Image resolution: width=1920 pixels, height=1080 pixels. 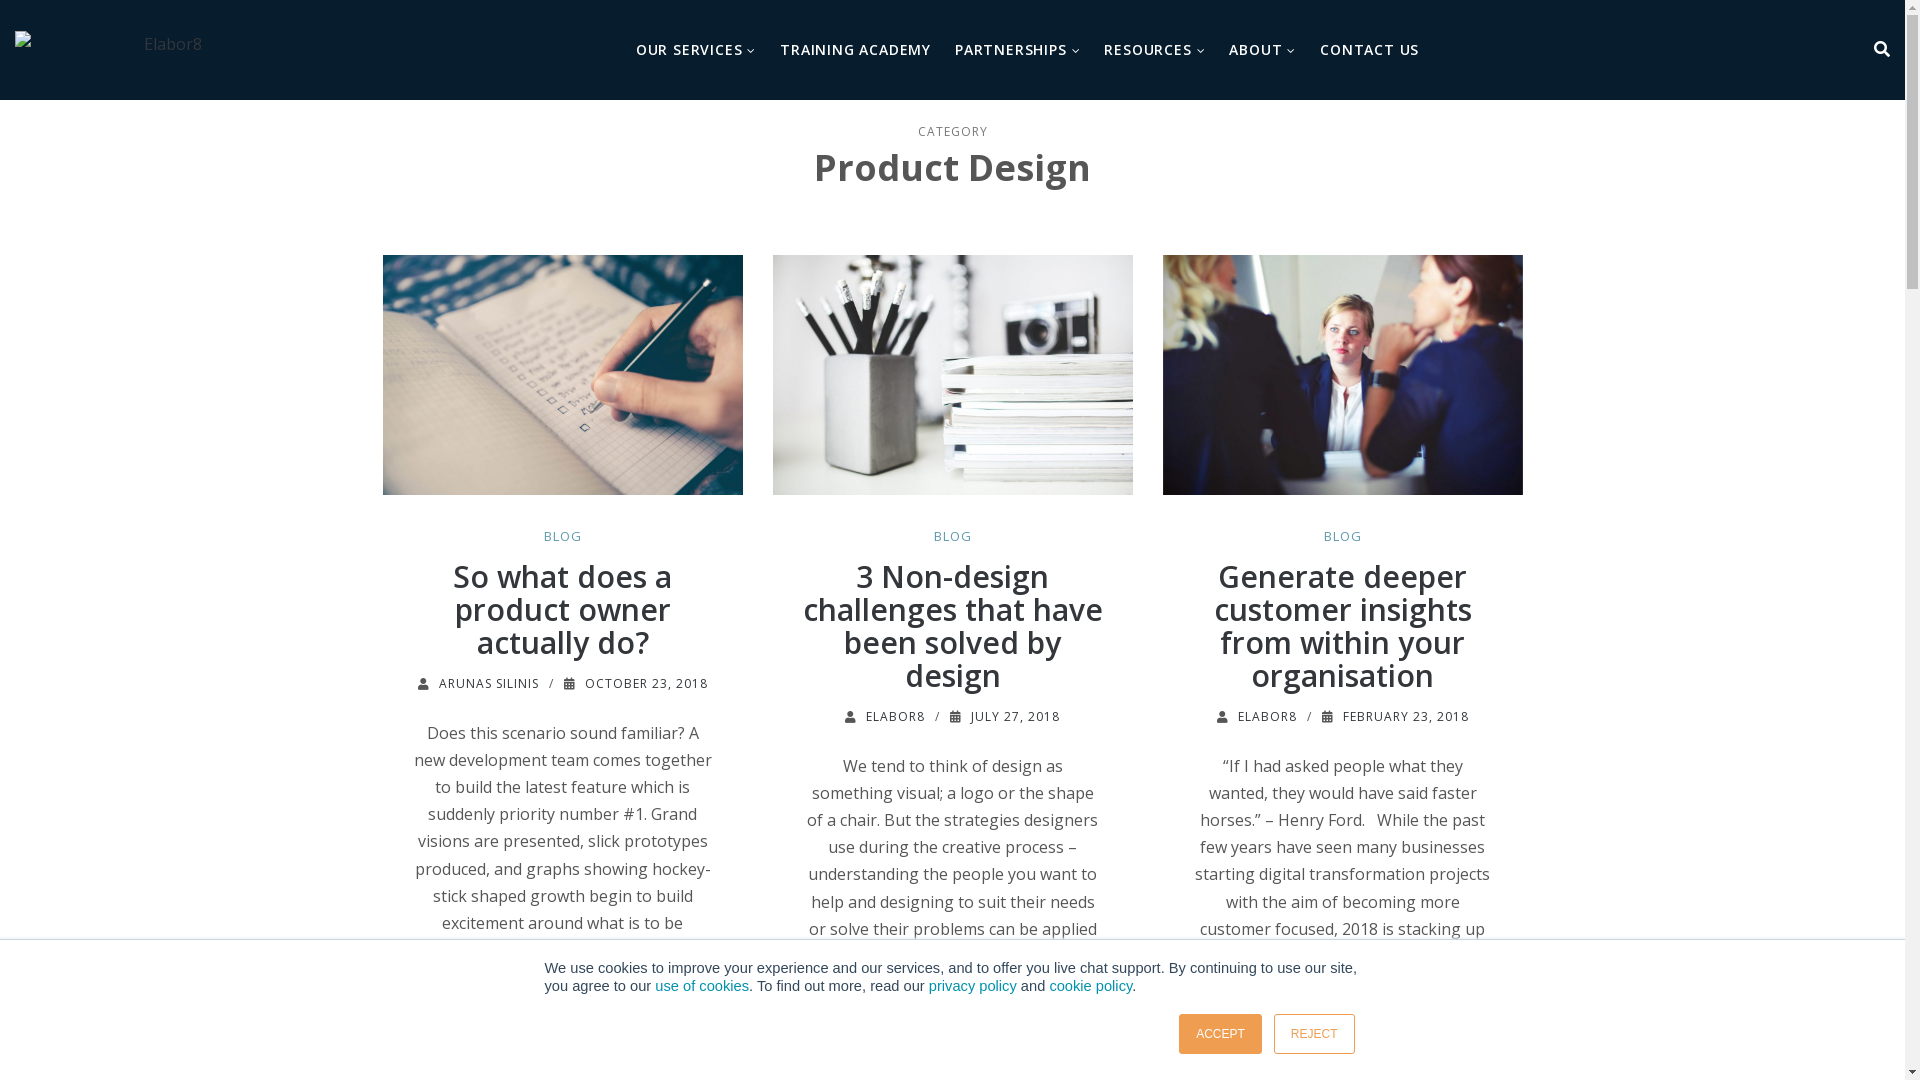 What do you see at coordinates (1343, 536) in the screenshot?
I see `BLOG` at bounding box center [1343, 536].